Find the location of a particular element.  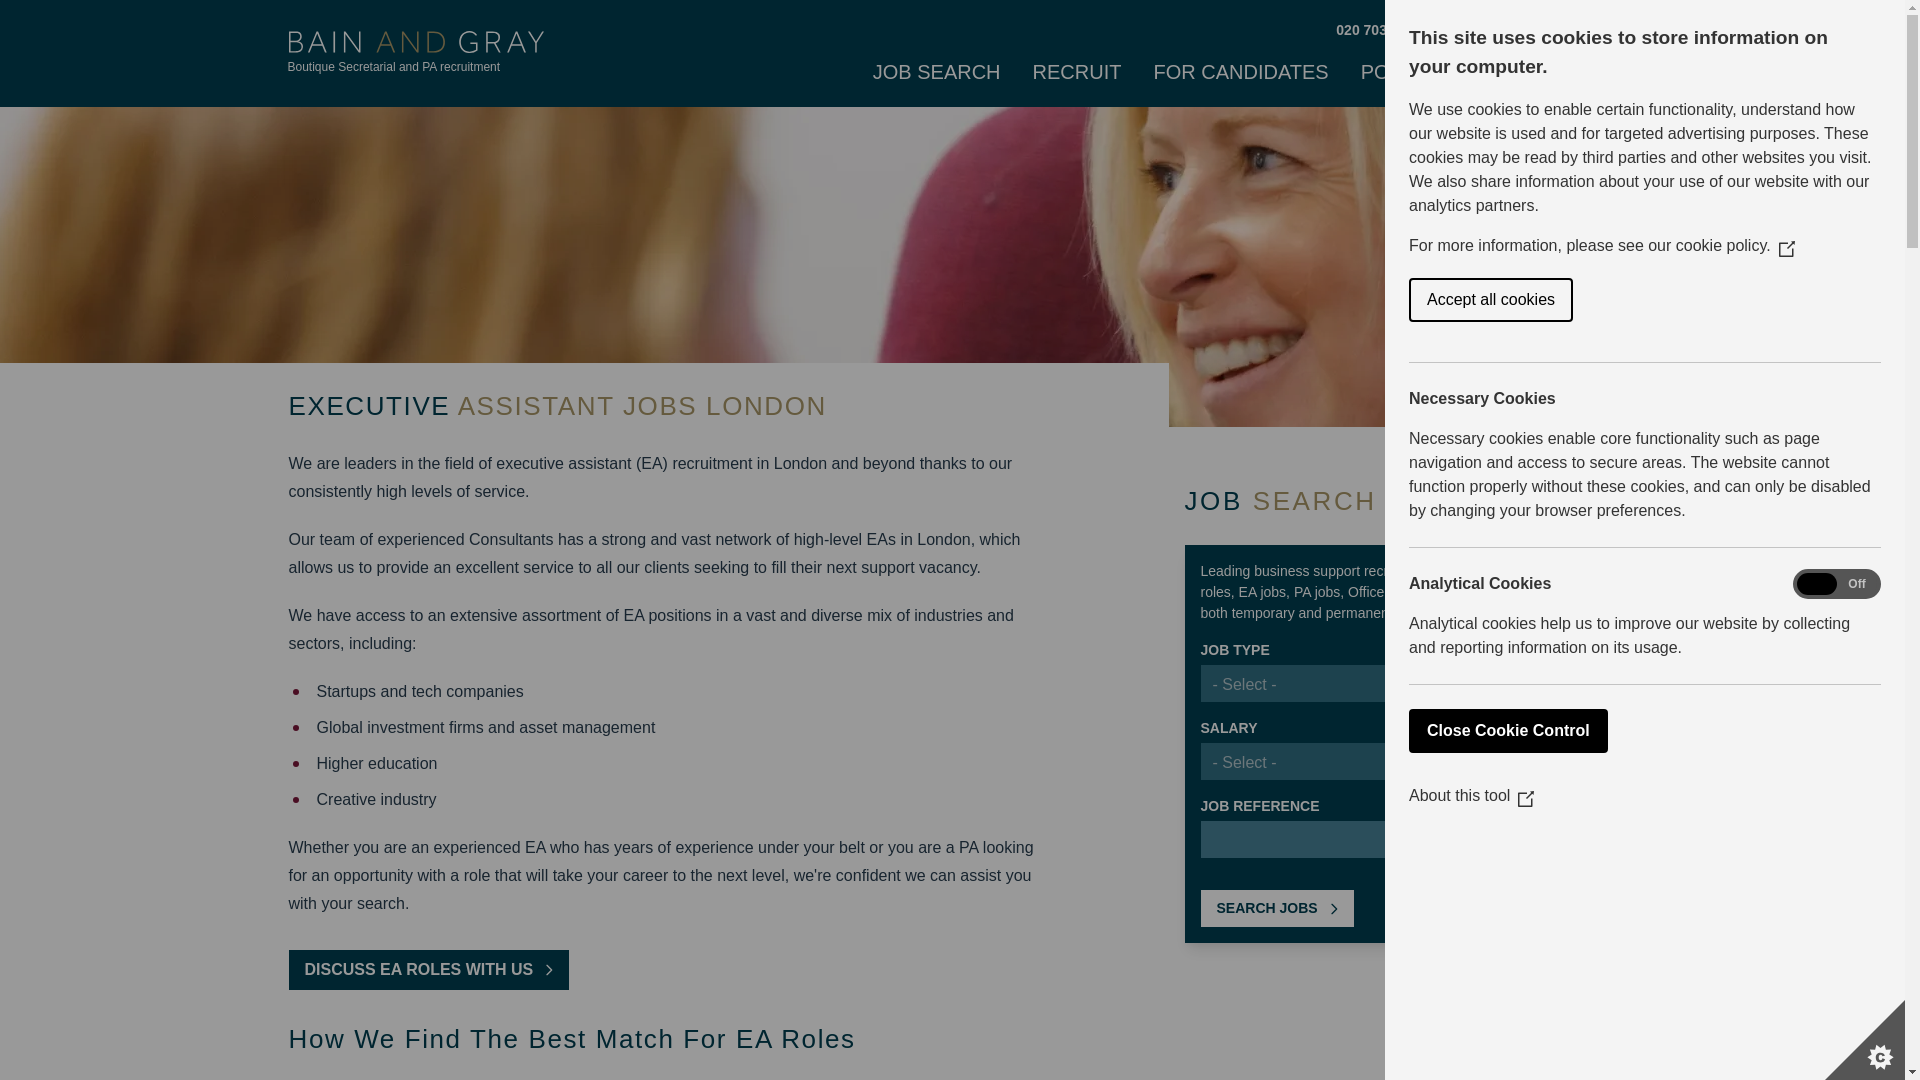

LINKS is located at coordinates (1532, 74).